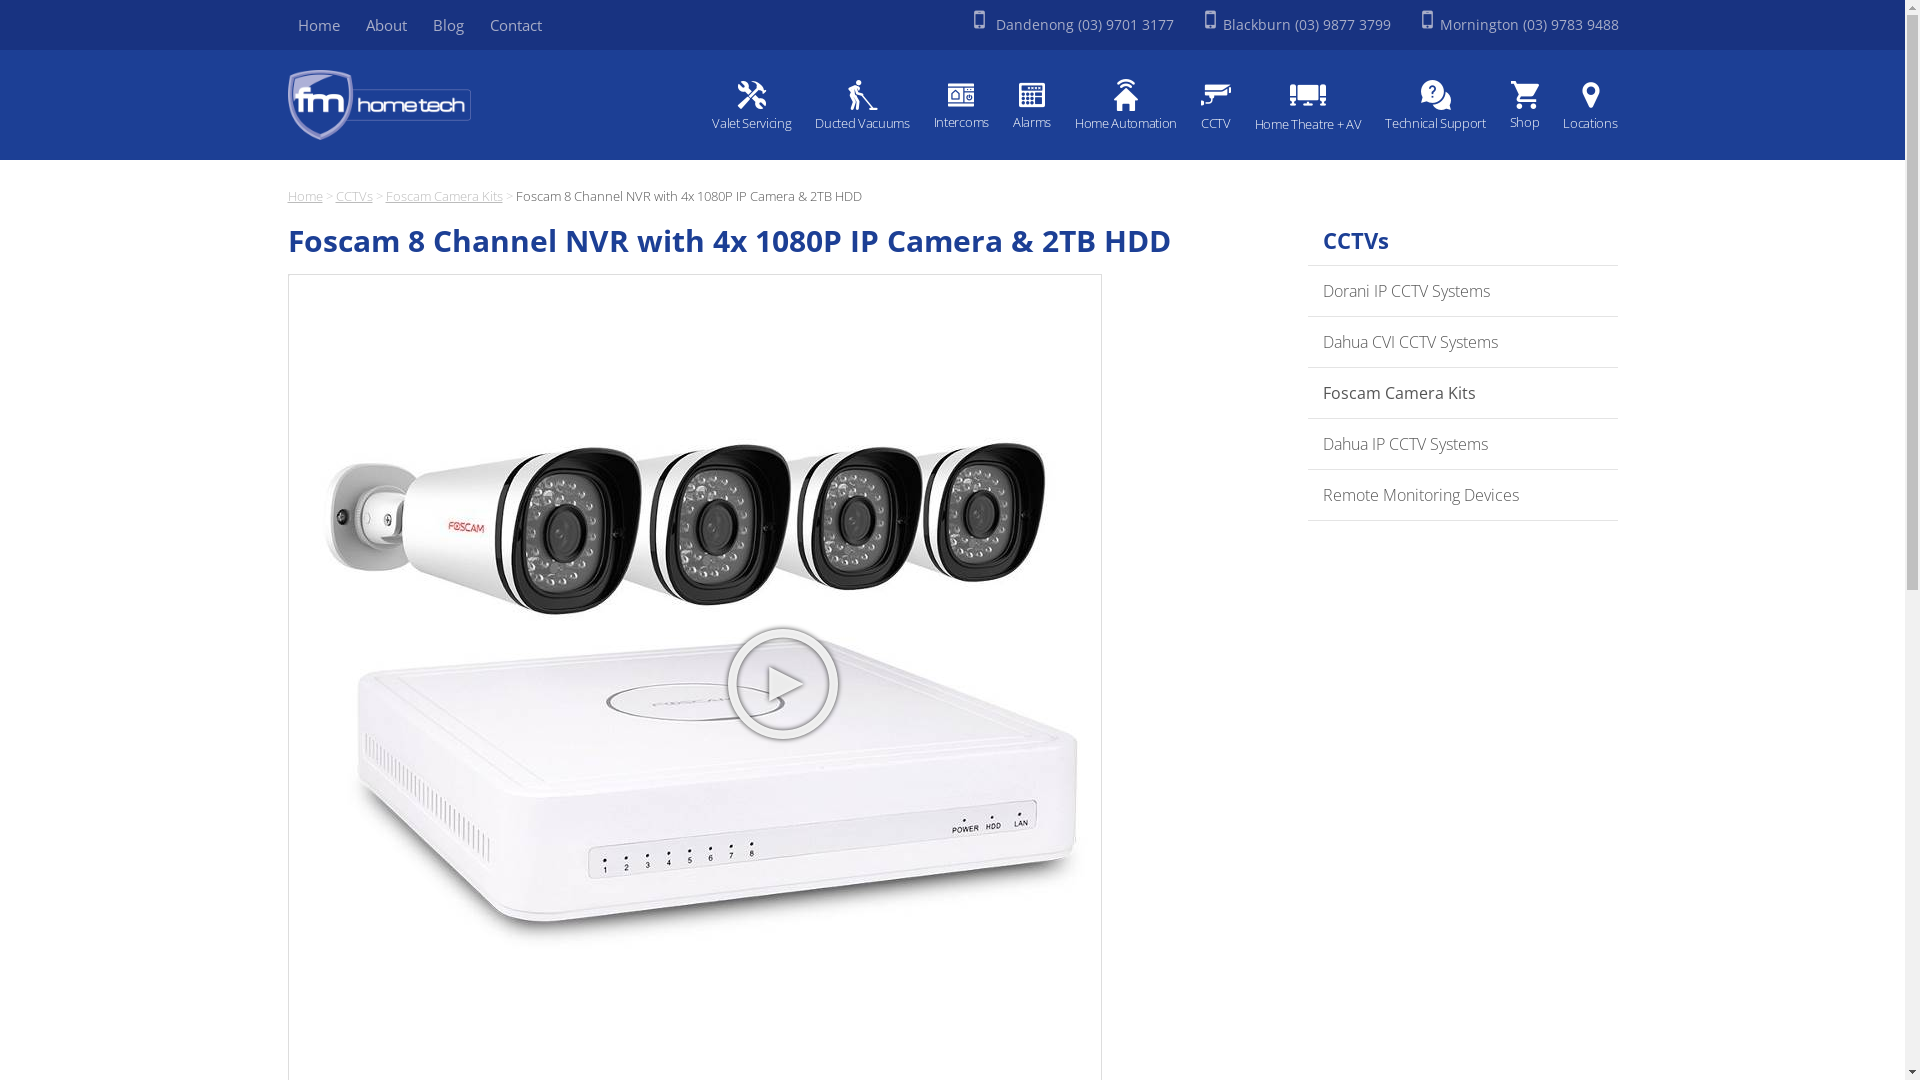  Describe the element at coordinates (1033, 24) in the screenshot. I see `Dandenong` at that location.